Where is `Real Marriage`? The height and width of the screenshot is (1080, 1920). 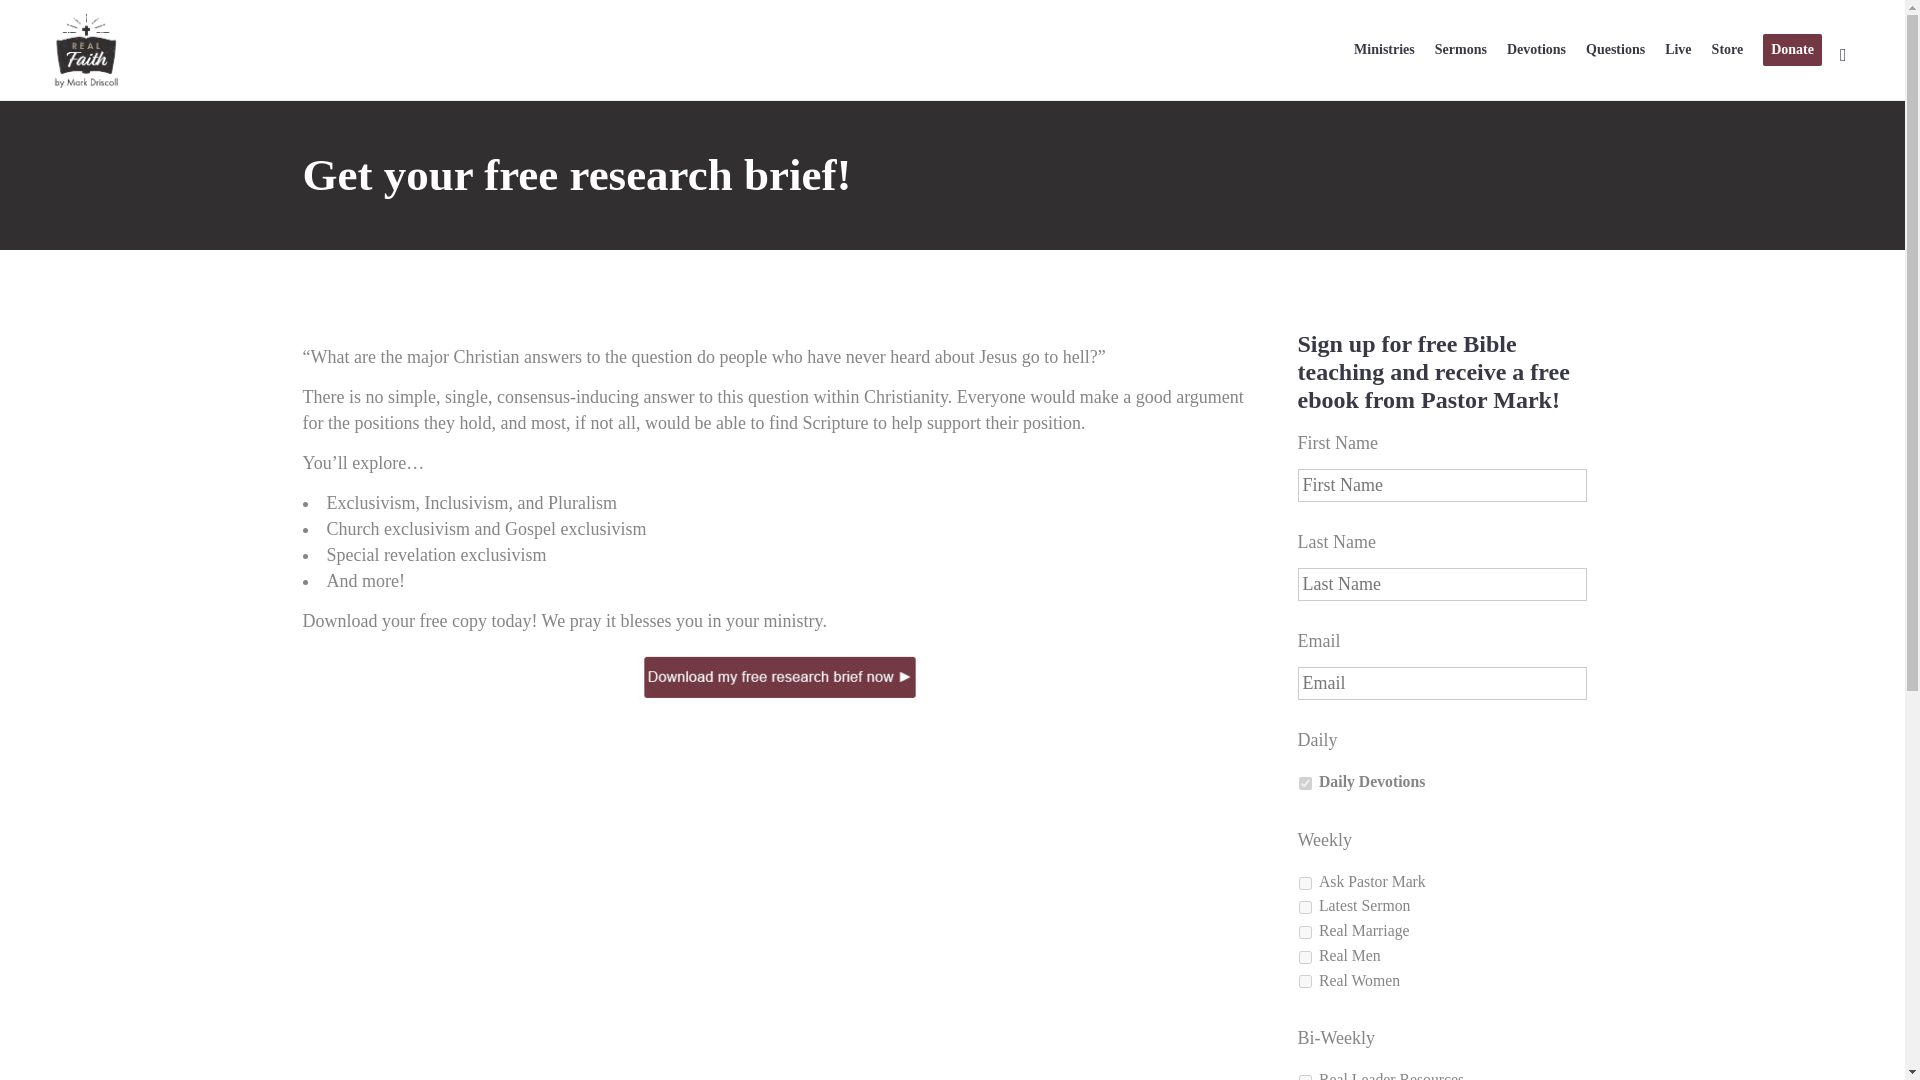
Real Marriage is located at coordinates (1304, 932).